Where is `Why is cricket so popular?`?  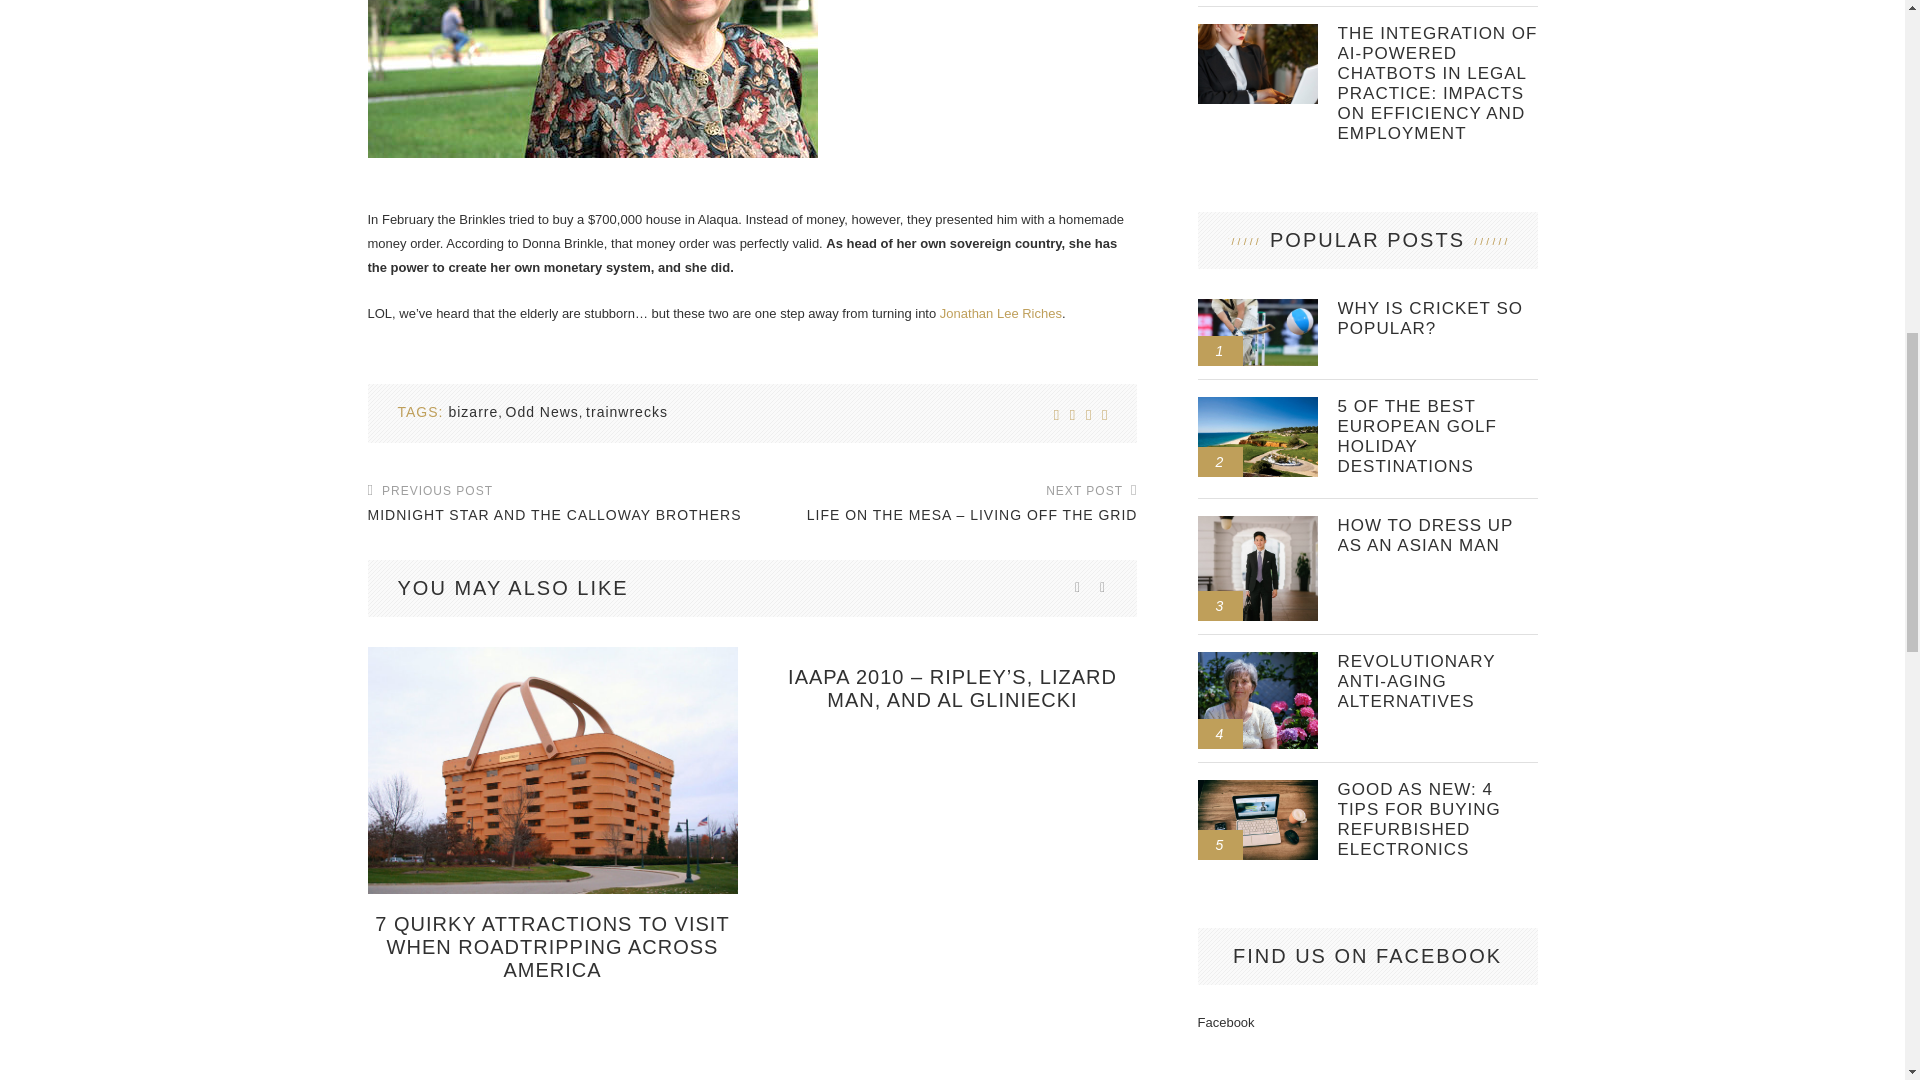
Why is cricket so popular? is located at coordinates (1258, 307).